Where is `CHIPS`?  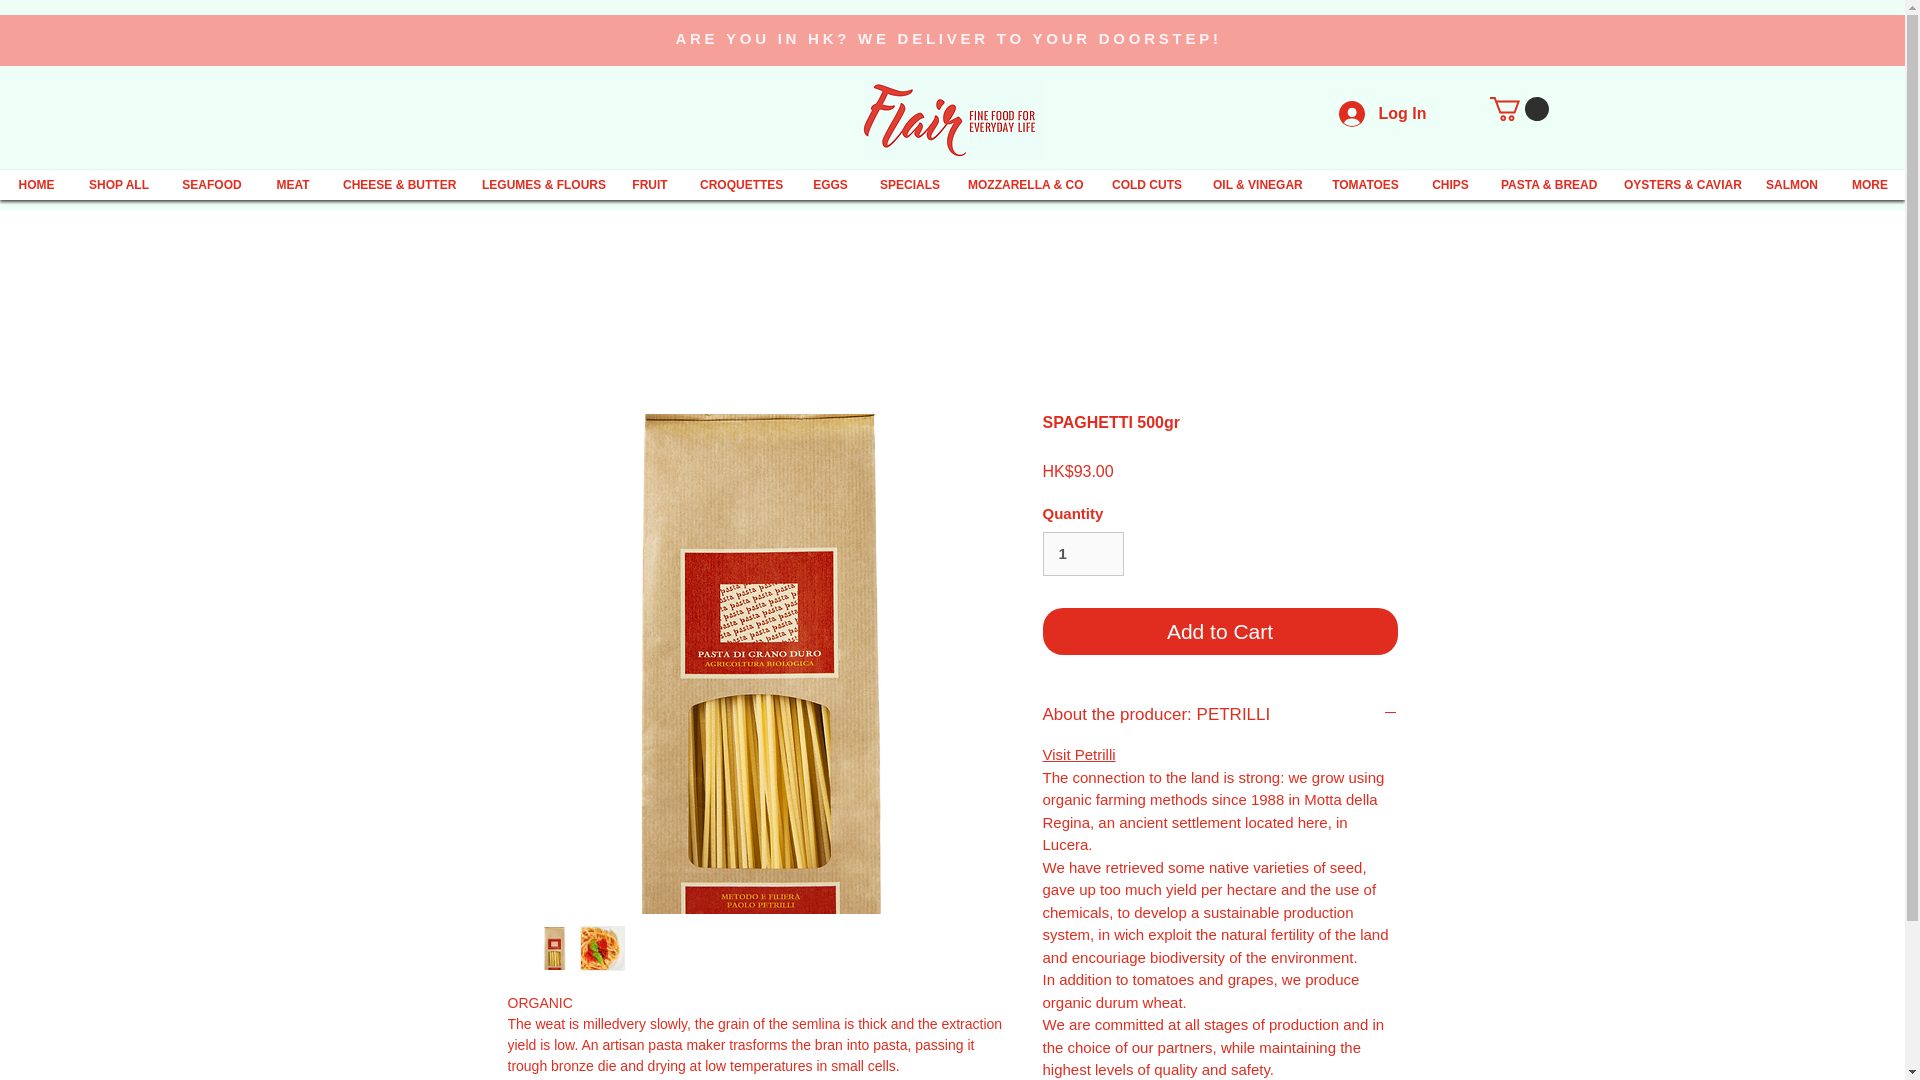 CHIPS is located at coordinates (1450, 184).